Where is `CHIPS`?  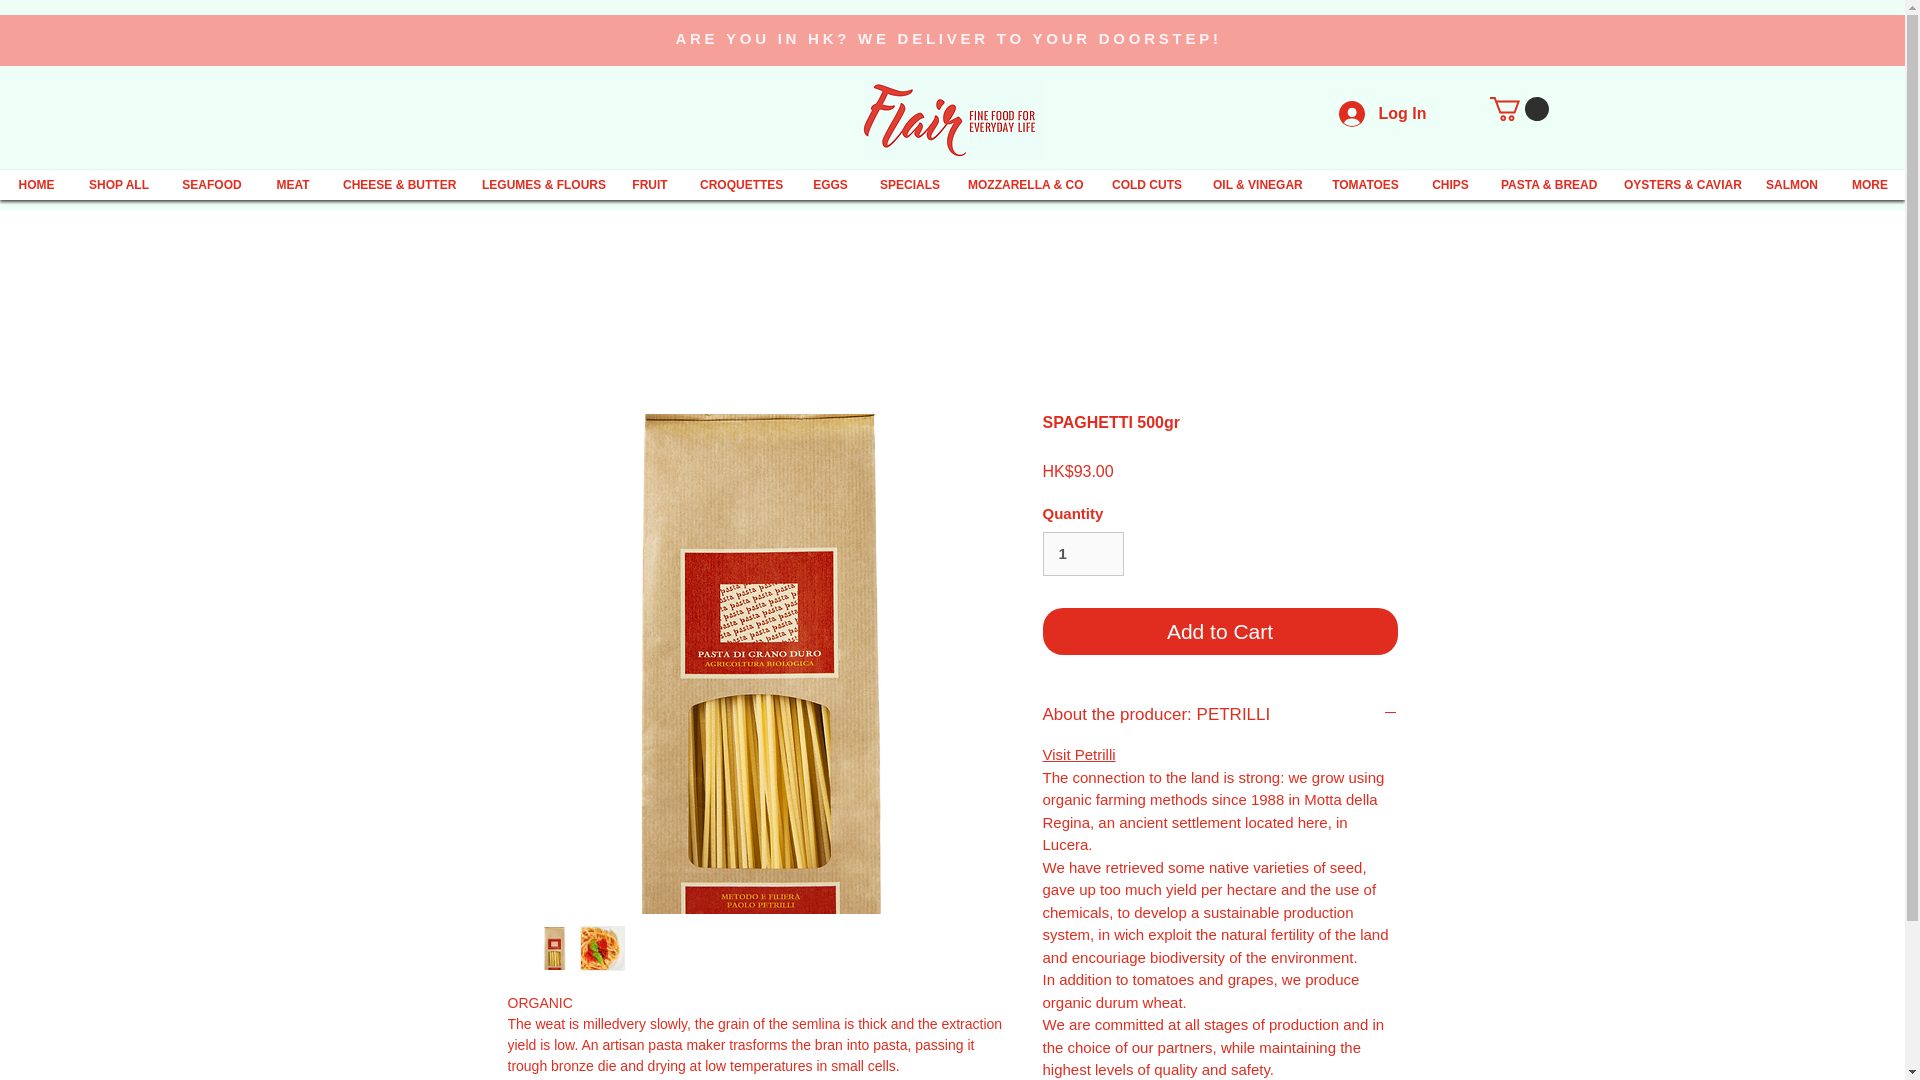 CHIPS is located at coordinates (1450, 184).